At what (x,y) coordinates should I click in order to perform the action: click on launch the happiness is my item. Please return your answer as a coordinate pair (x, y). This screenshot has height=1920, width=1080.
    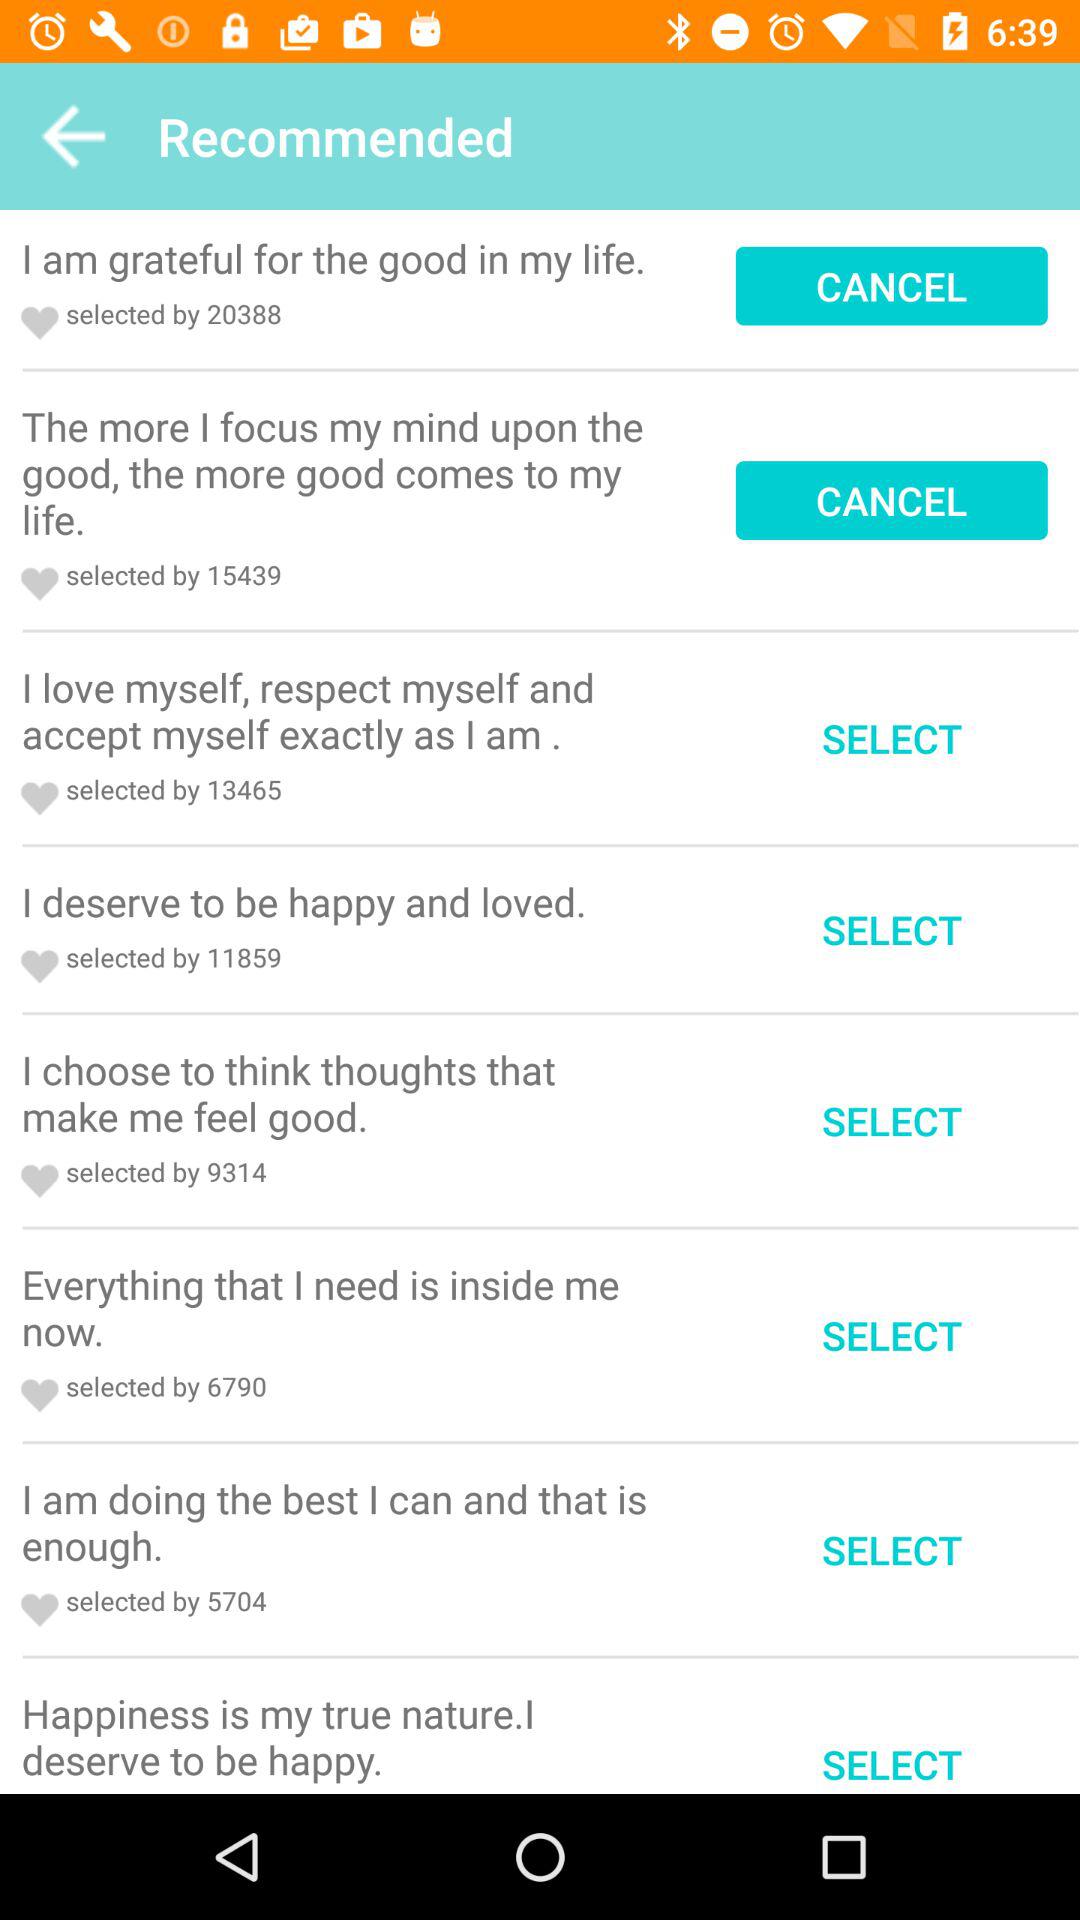
    Looking at the image, I should click on (341, 1736).